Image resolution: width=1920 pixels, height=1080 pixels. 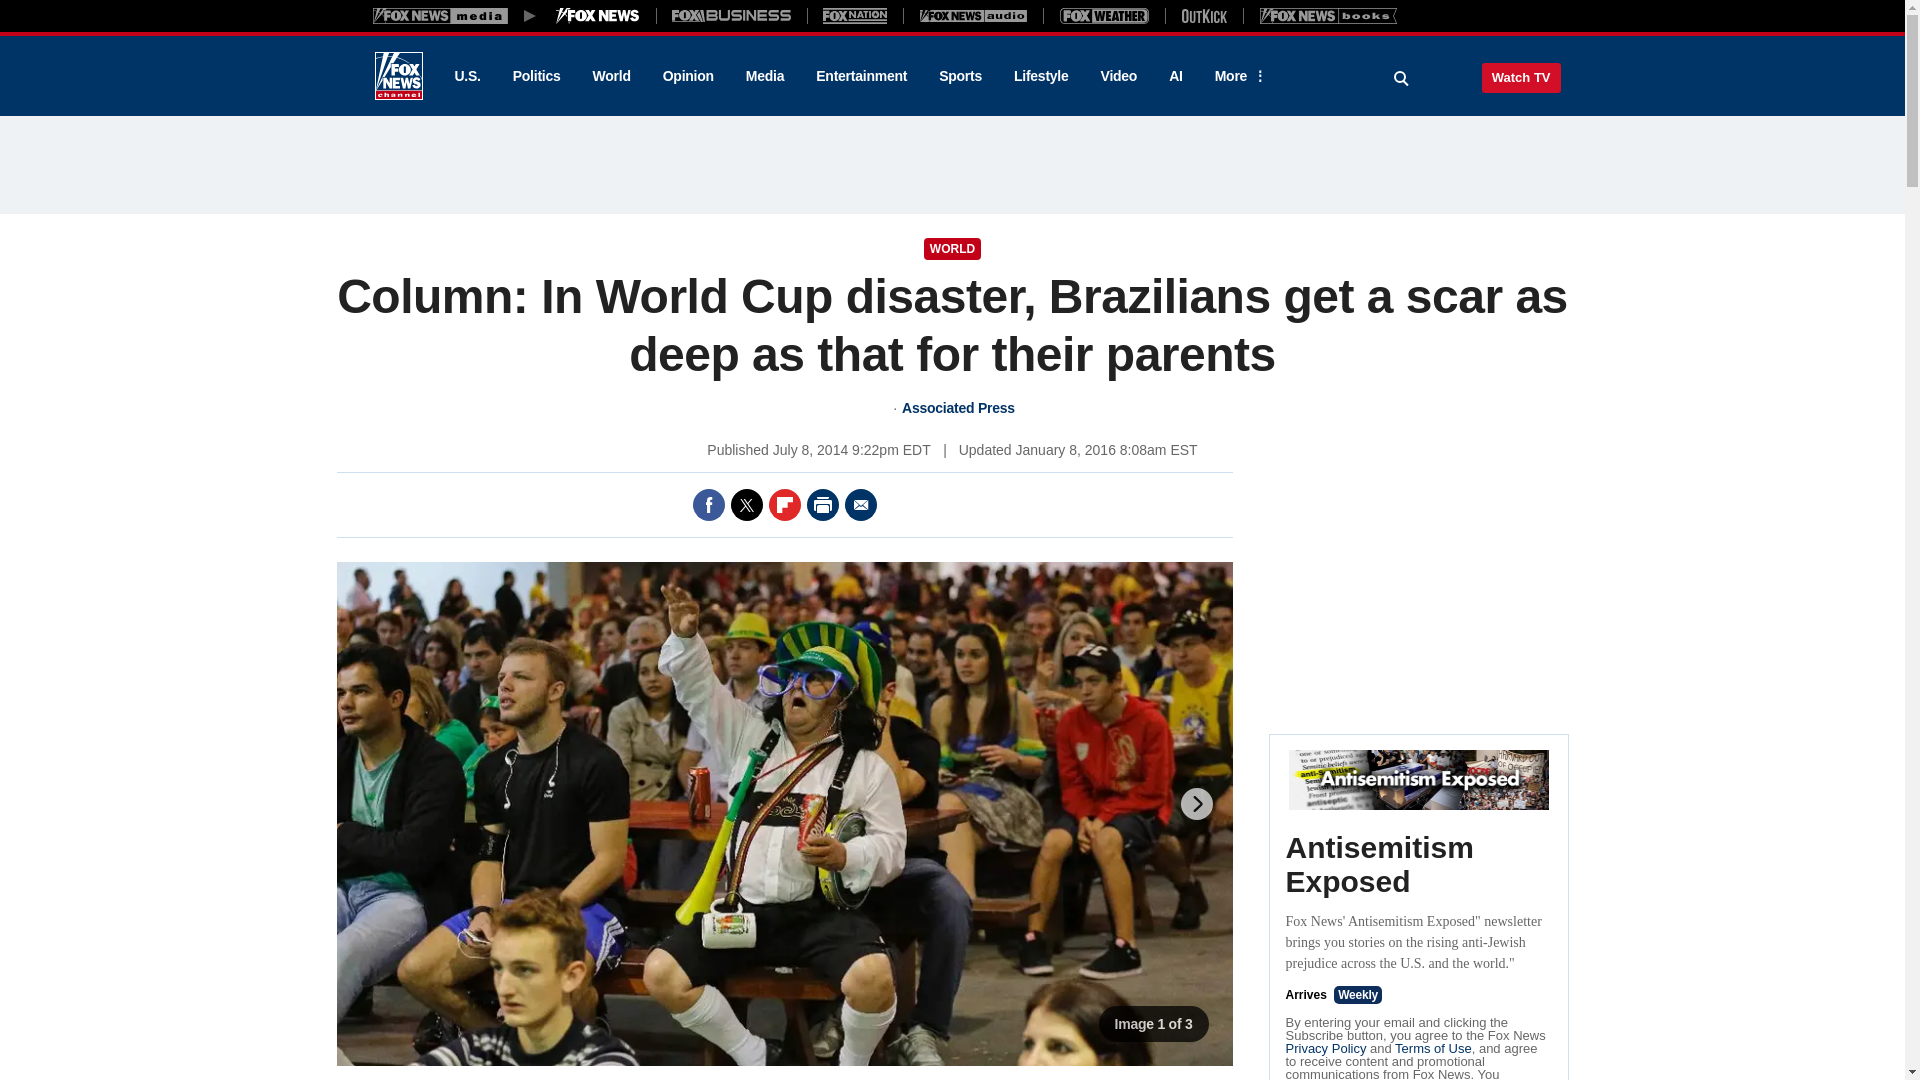 I want to click on Video, so click(x=1118, y=76).